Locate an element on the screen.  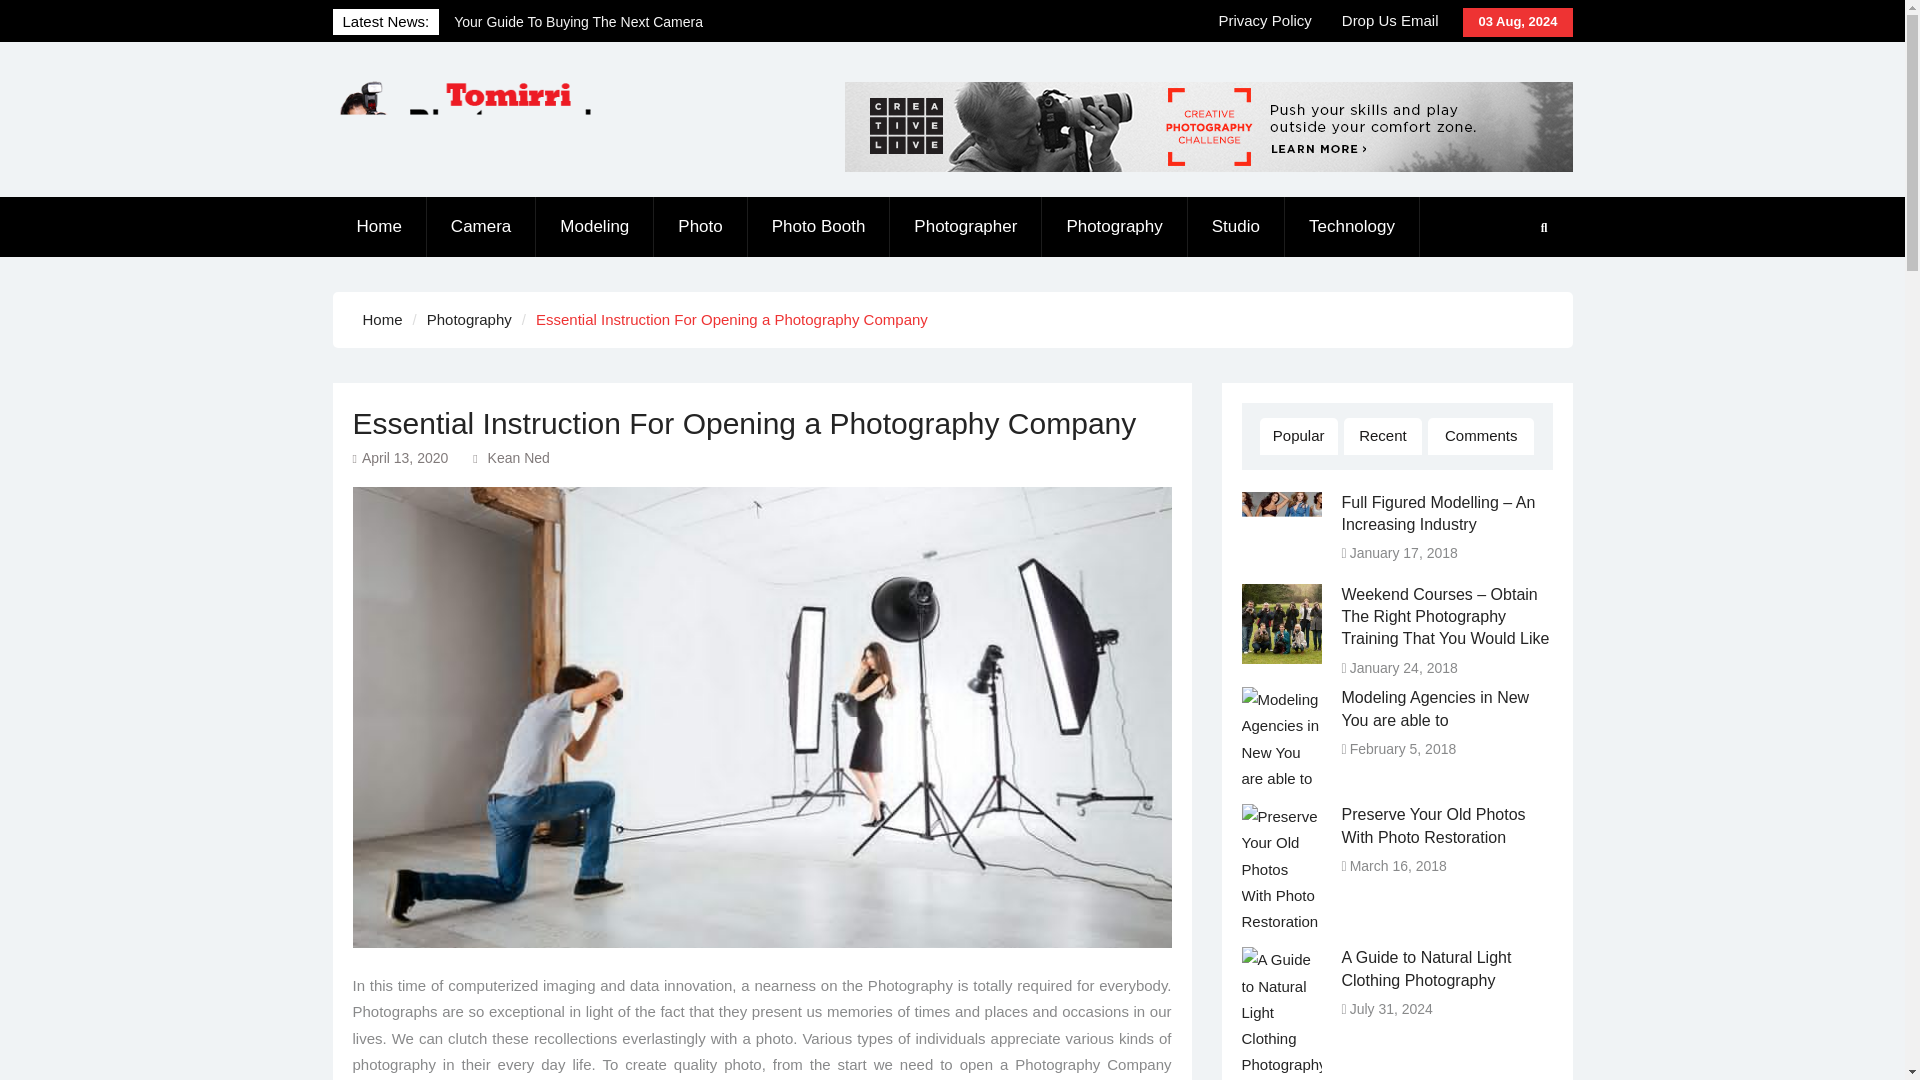
Photo is located at coordinates (700, 226).